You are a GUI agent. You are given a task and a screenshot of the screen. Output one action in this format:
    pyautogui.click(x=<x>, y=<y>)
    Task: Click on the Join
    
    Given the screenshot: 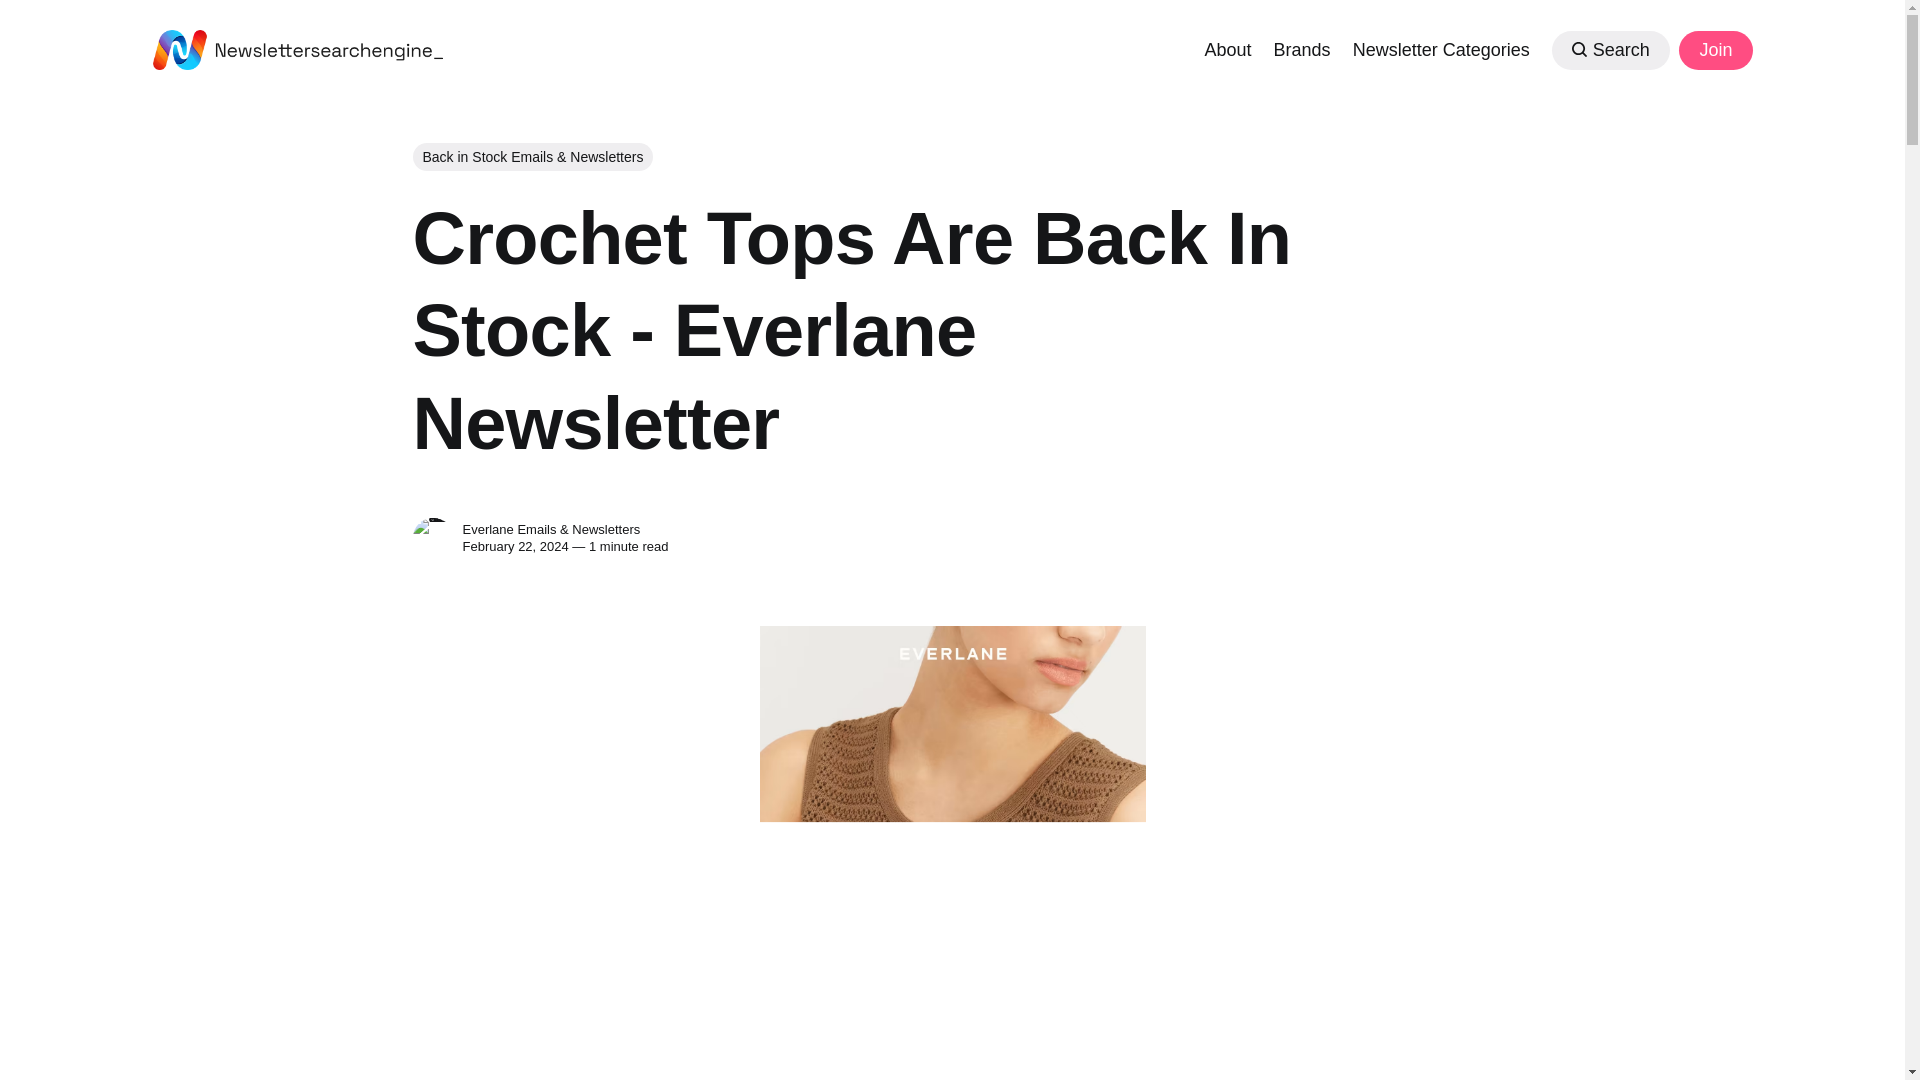 What is the action you would take?
    pyautogui.click(x=1714, y=50)
    